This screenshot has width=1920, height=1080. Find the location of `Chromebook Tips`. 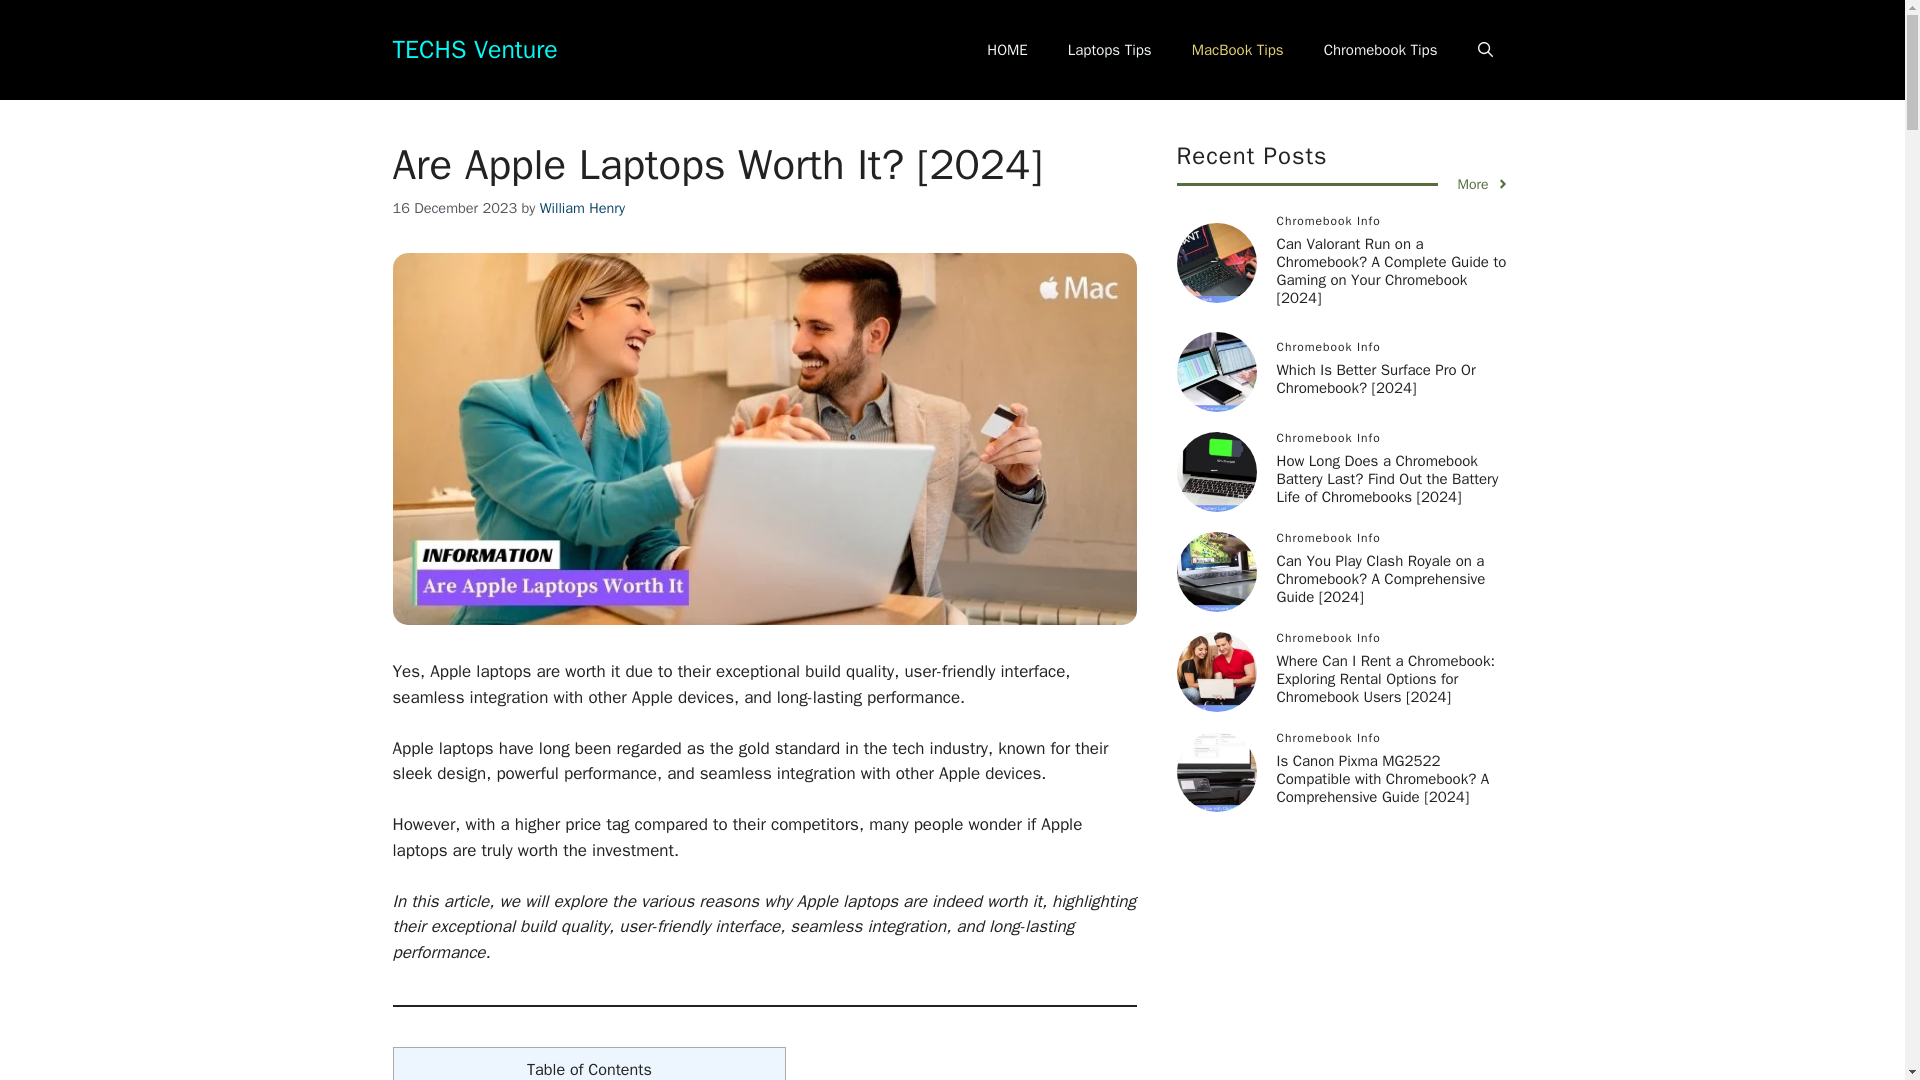

Chromebook Tips is located at coordinates (1380, 50).